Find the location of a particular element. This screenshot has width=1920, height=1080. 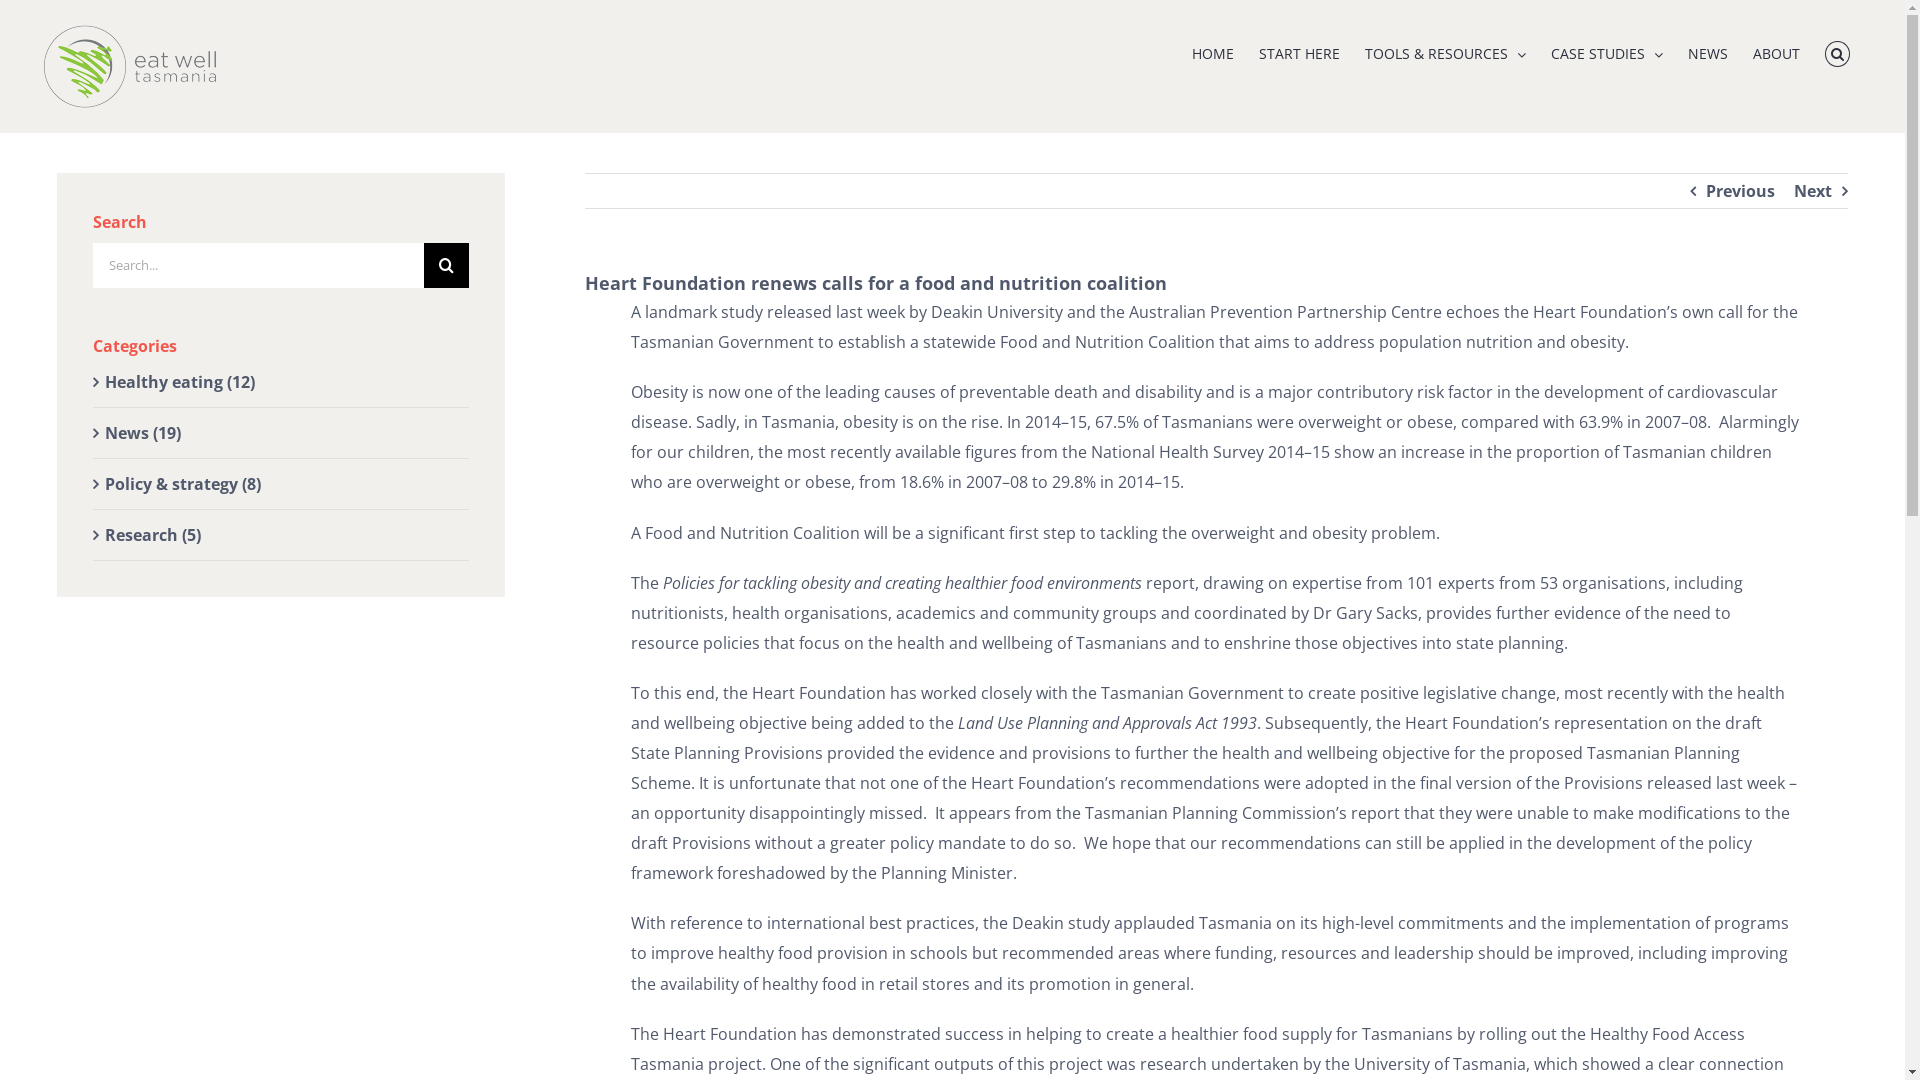

Search is located at coordinates (1838, 52).